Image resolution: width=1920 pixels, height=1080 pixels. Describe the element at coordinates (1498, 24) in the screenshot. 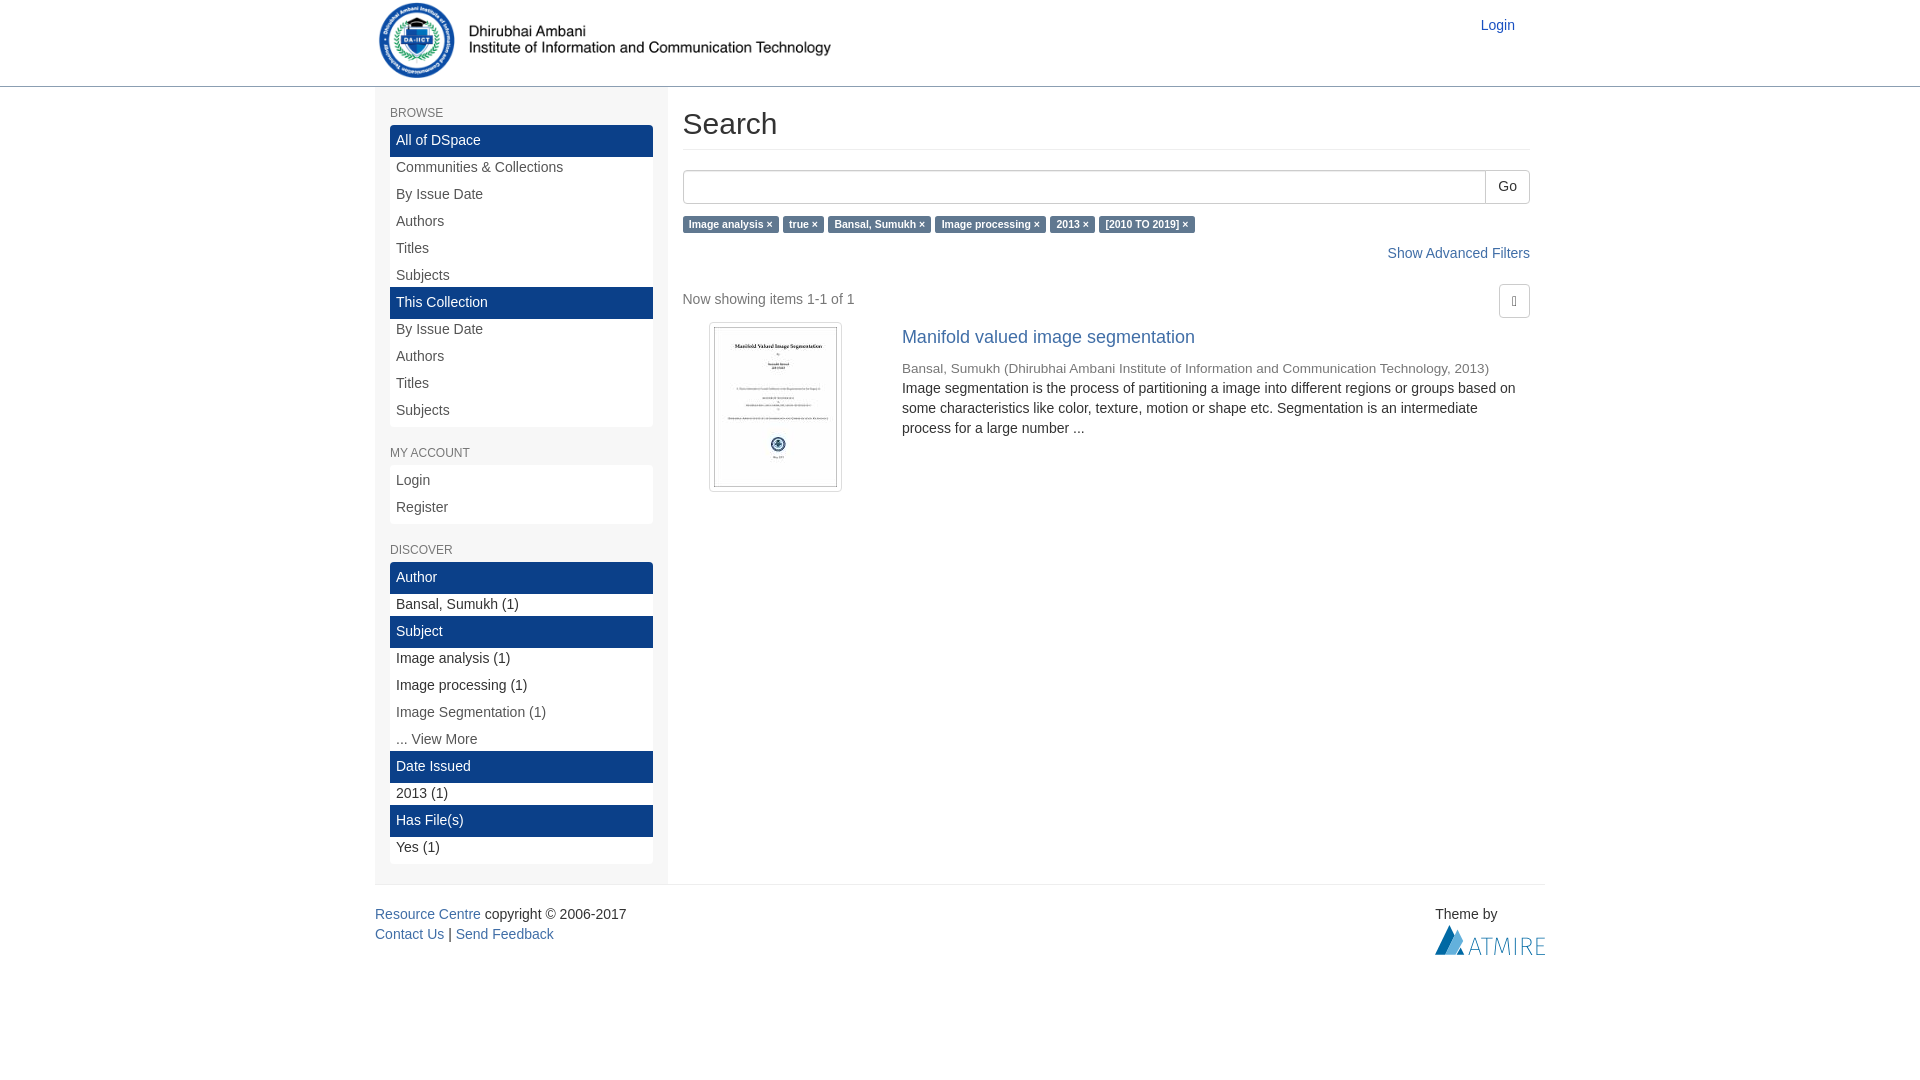

I see `Login` at that location.